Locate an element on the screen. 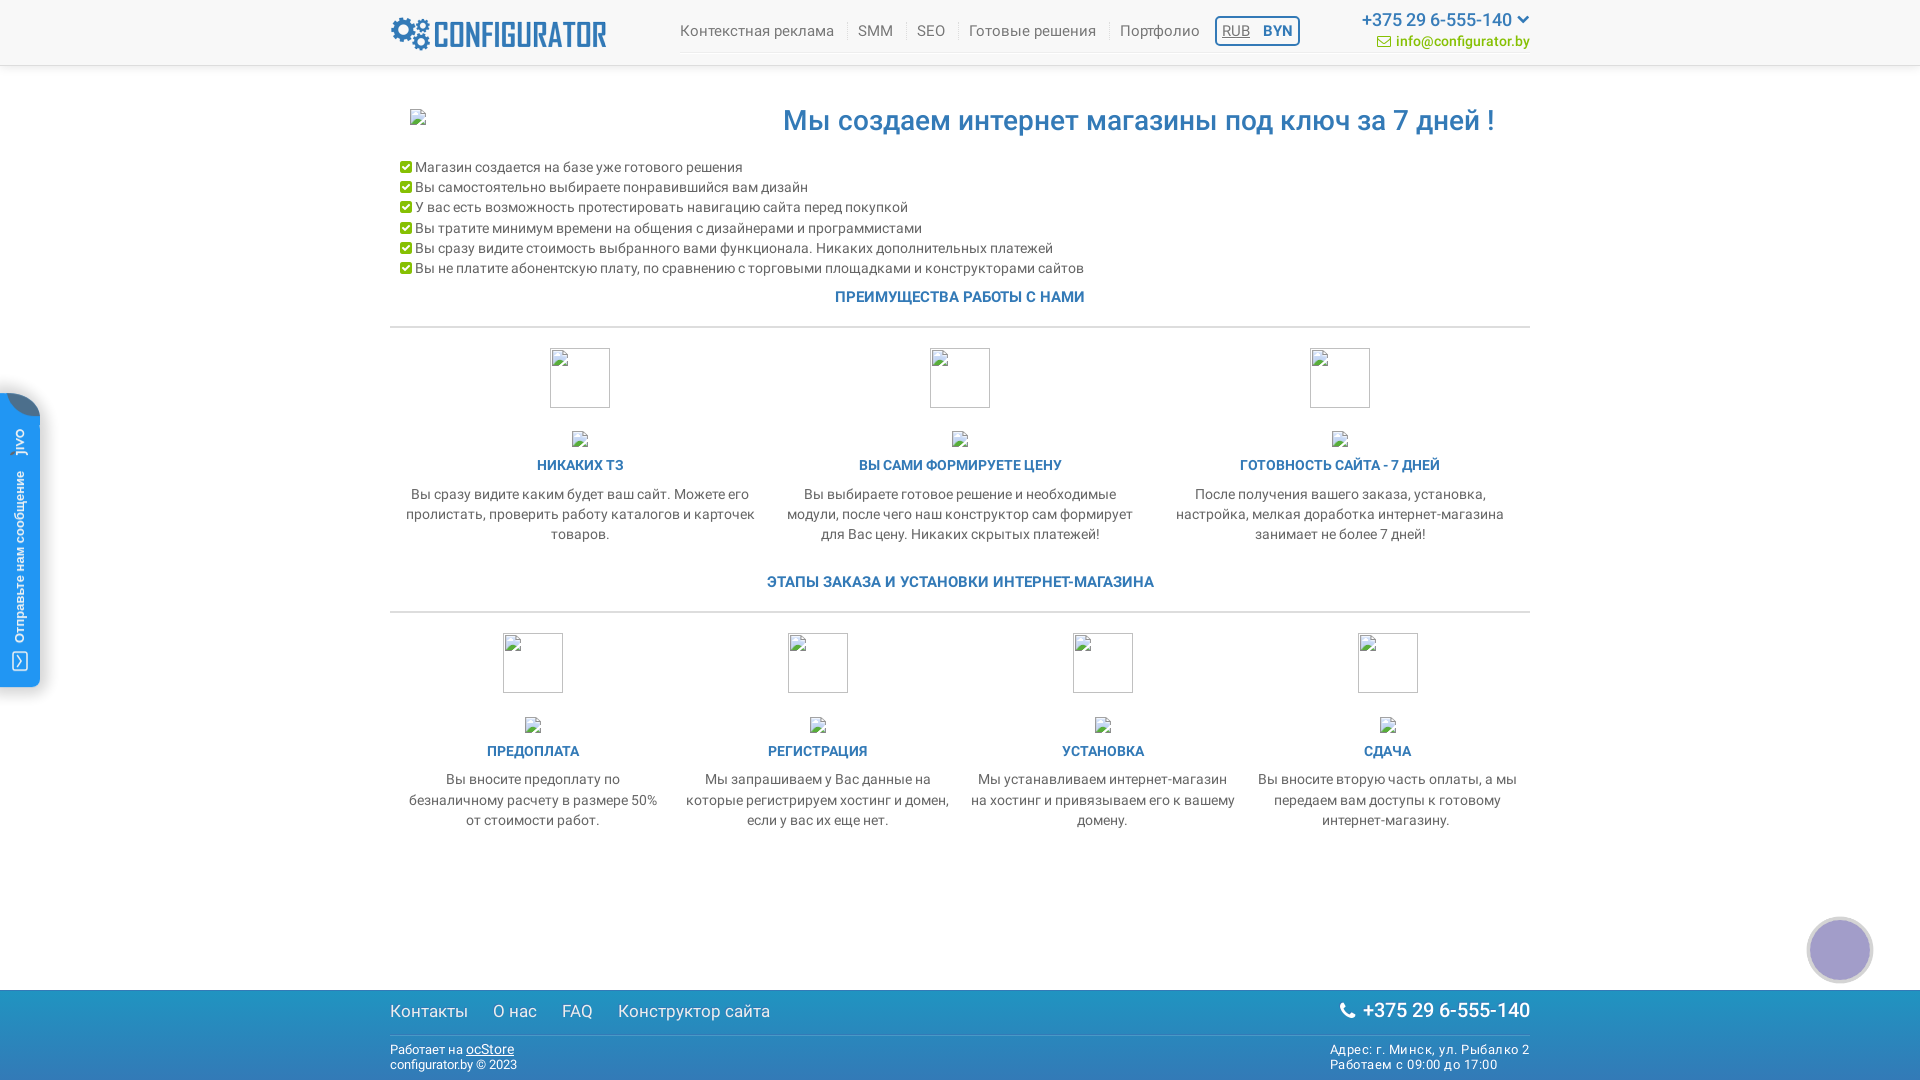  FAQ is located at coordinates (578, 1011).